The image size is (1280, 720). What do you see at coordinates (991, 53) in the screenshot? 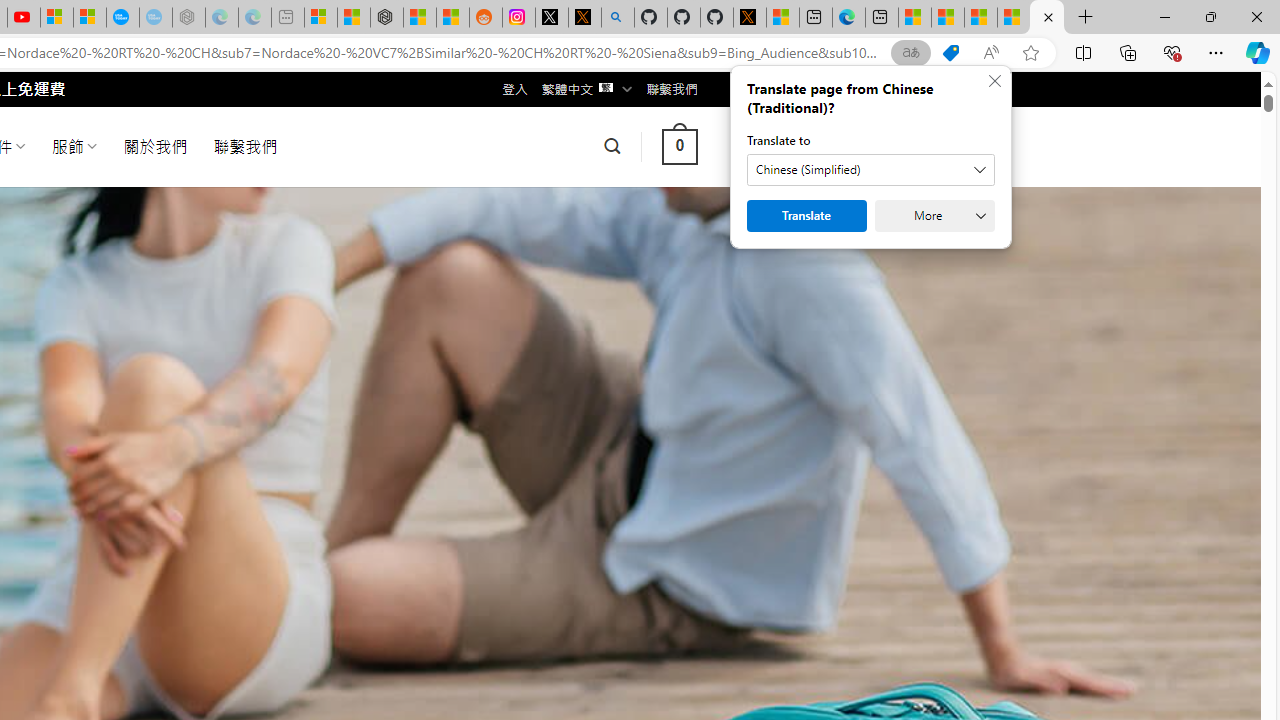
I see `Read aloud this page (Ctrl+Shift+U)` at bounding box center [991, 53].